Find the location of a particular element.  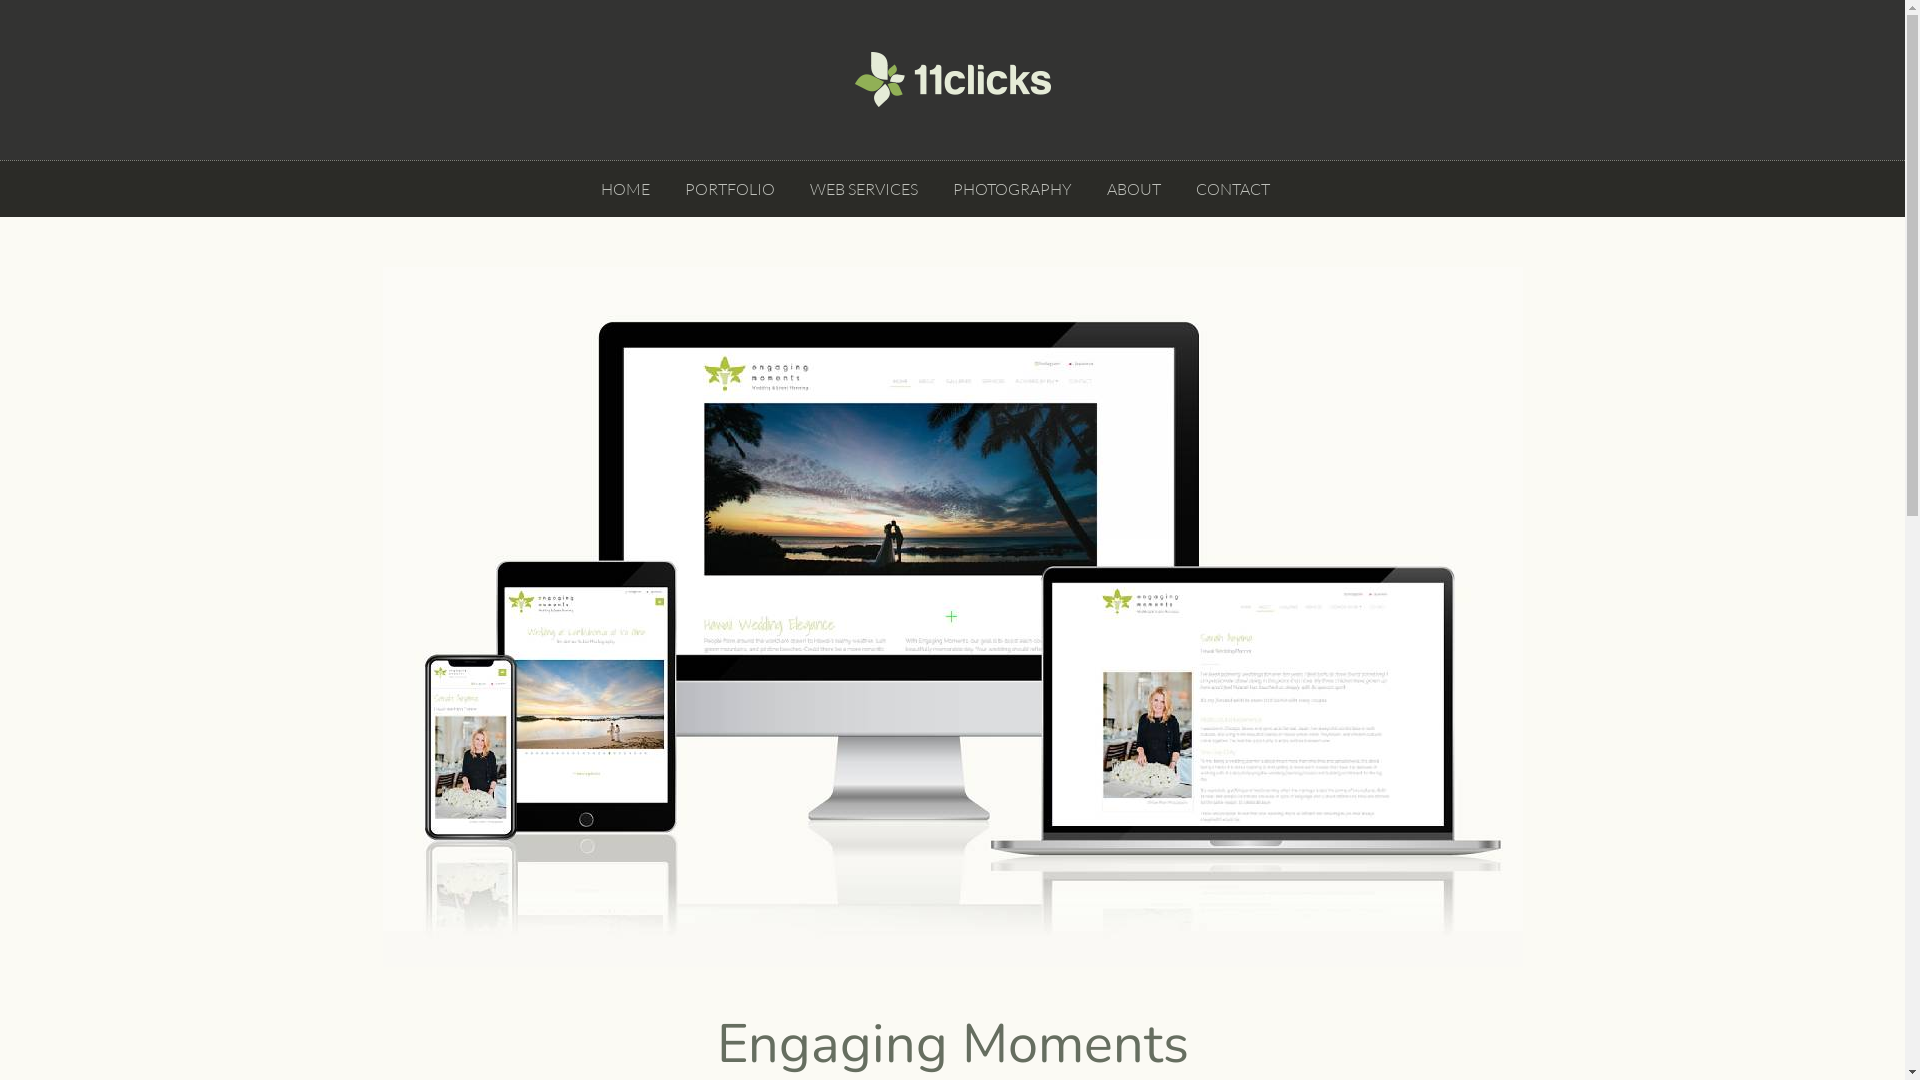

PORTFOLIO is located at coordinates (730, 189).